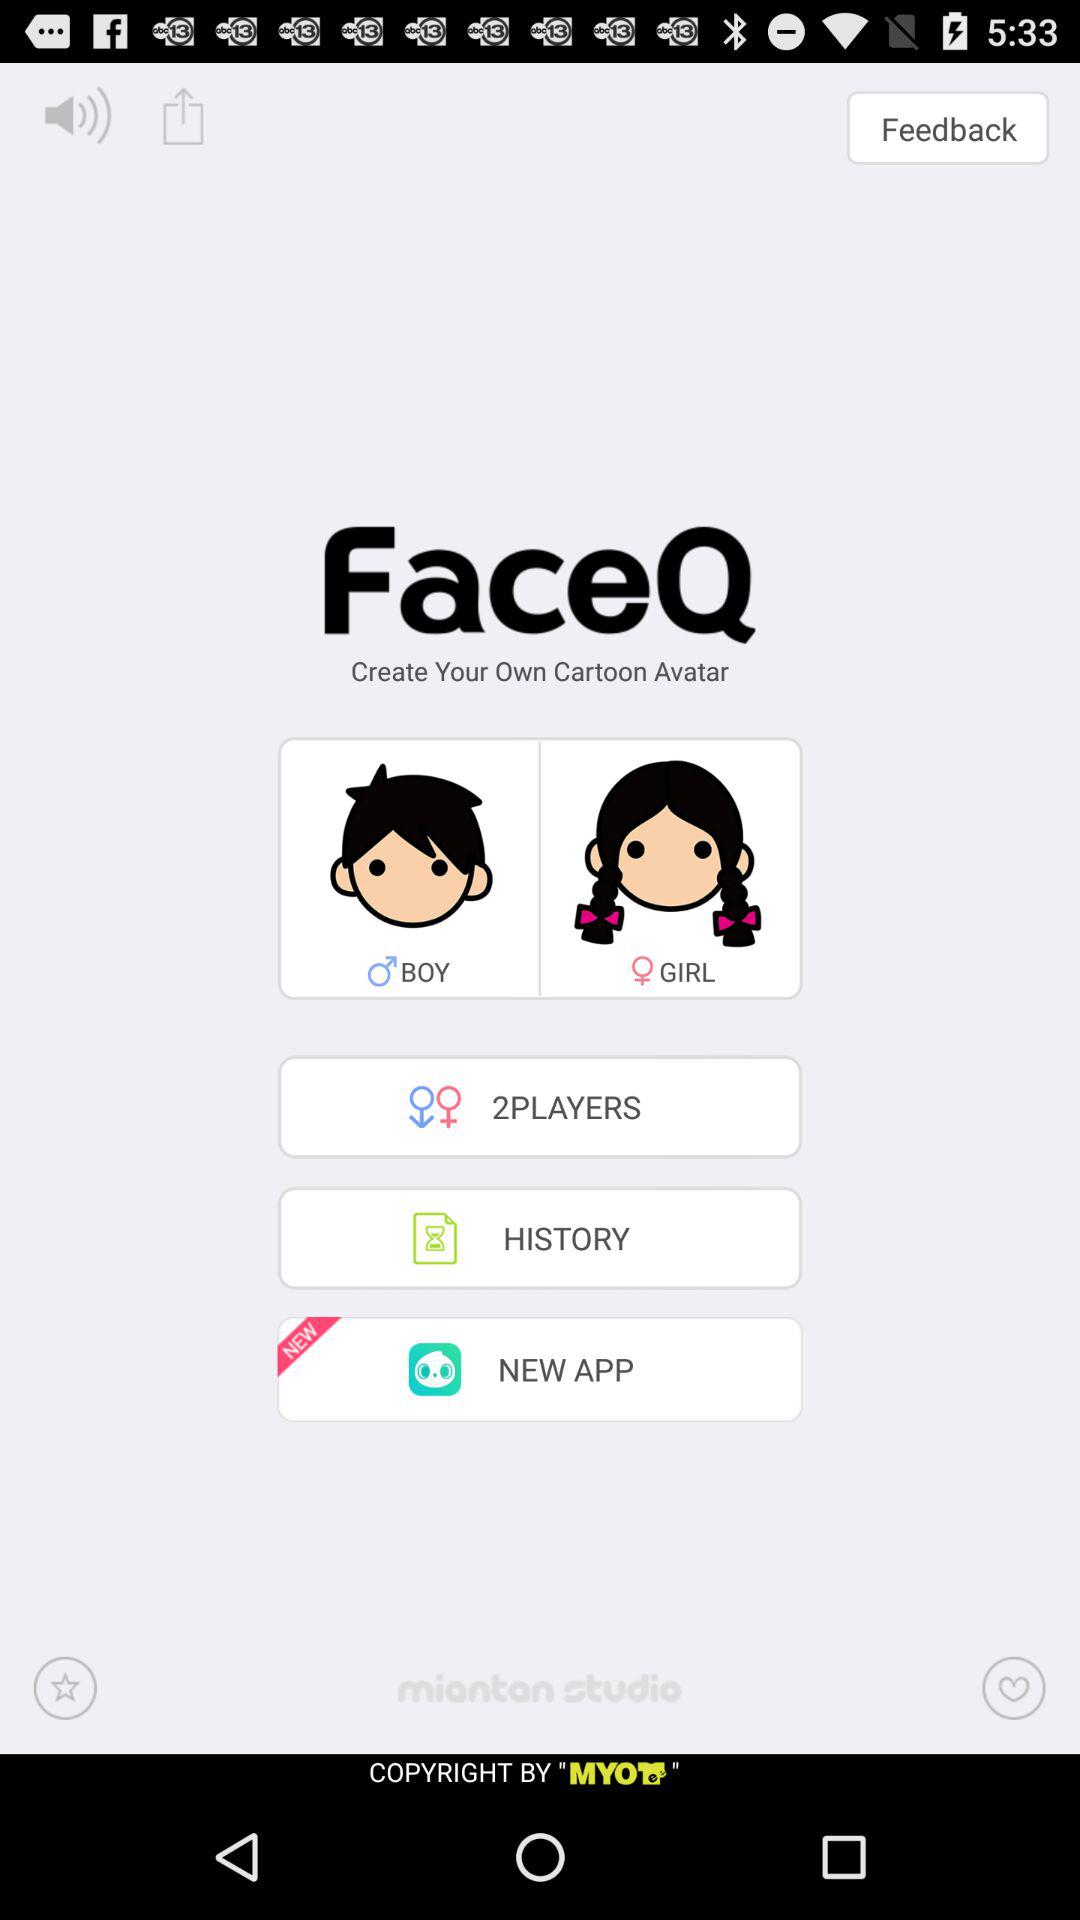 This screenshot has height=1920, width=1080. What do you see at coordinates (672, 868) in the screenshot?
I see `select the second image which is below the text faceq` at bounding box center [672, 868].